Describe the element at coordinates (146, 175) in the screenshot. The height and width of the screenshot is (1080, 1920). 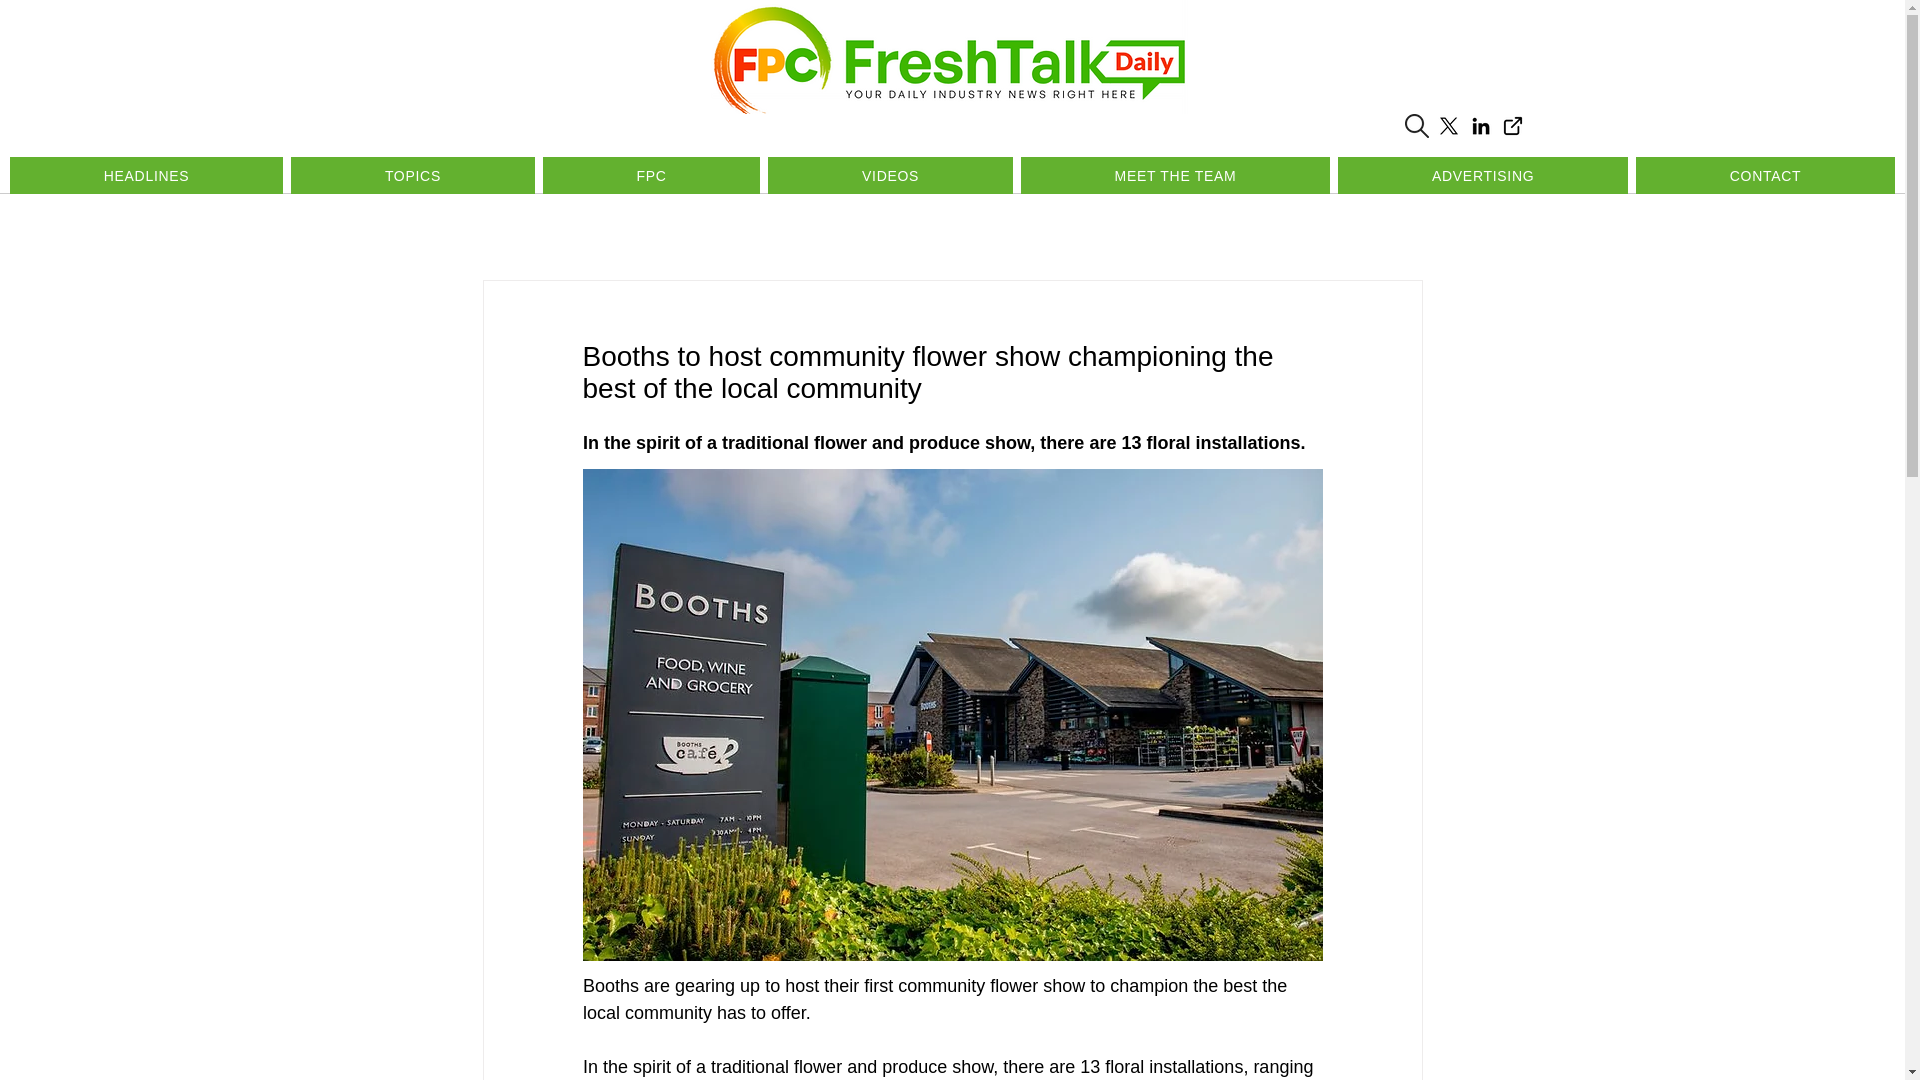
I see `HEADLINES` at that location.